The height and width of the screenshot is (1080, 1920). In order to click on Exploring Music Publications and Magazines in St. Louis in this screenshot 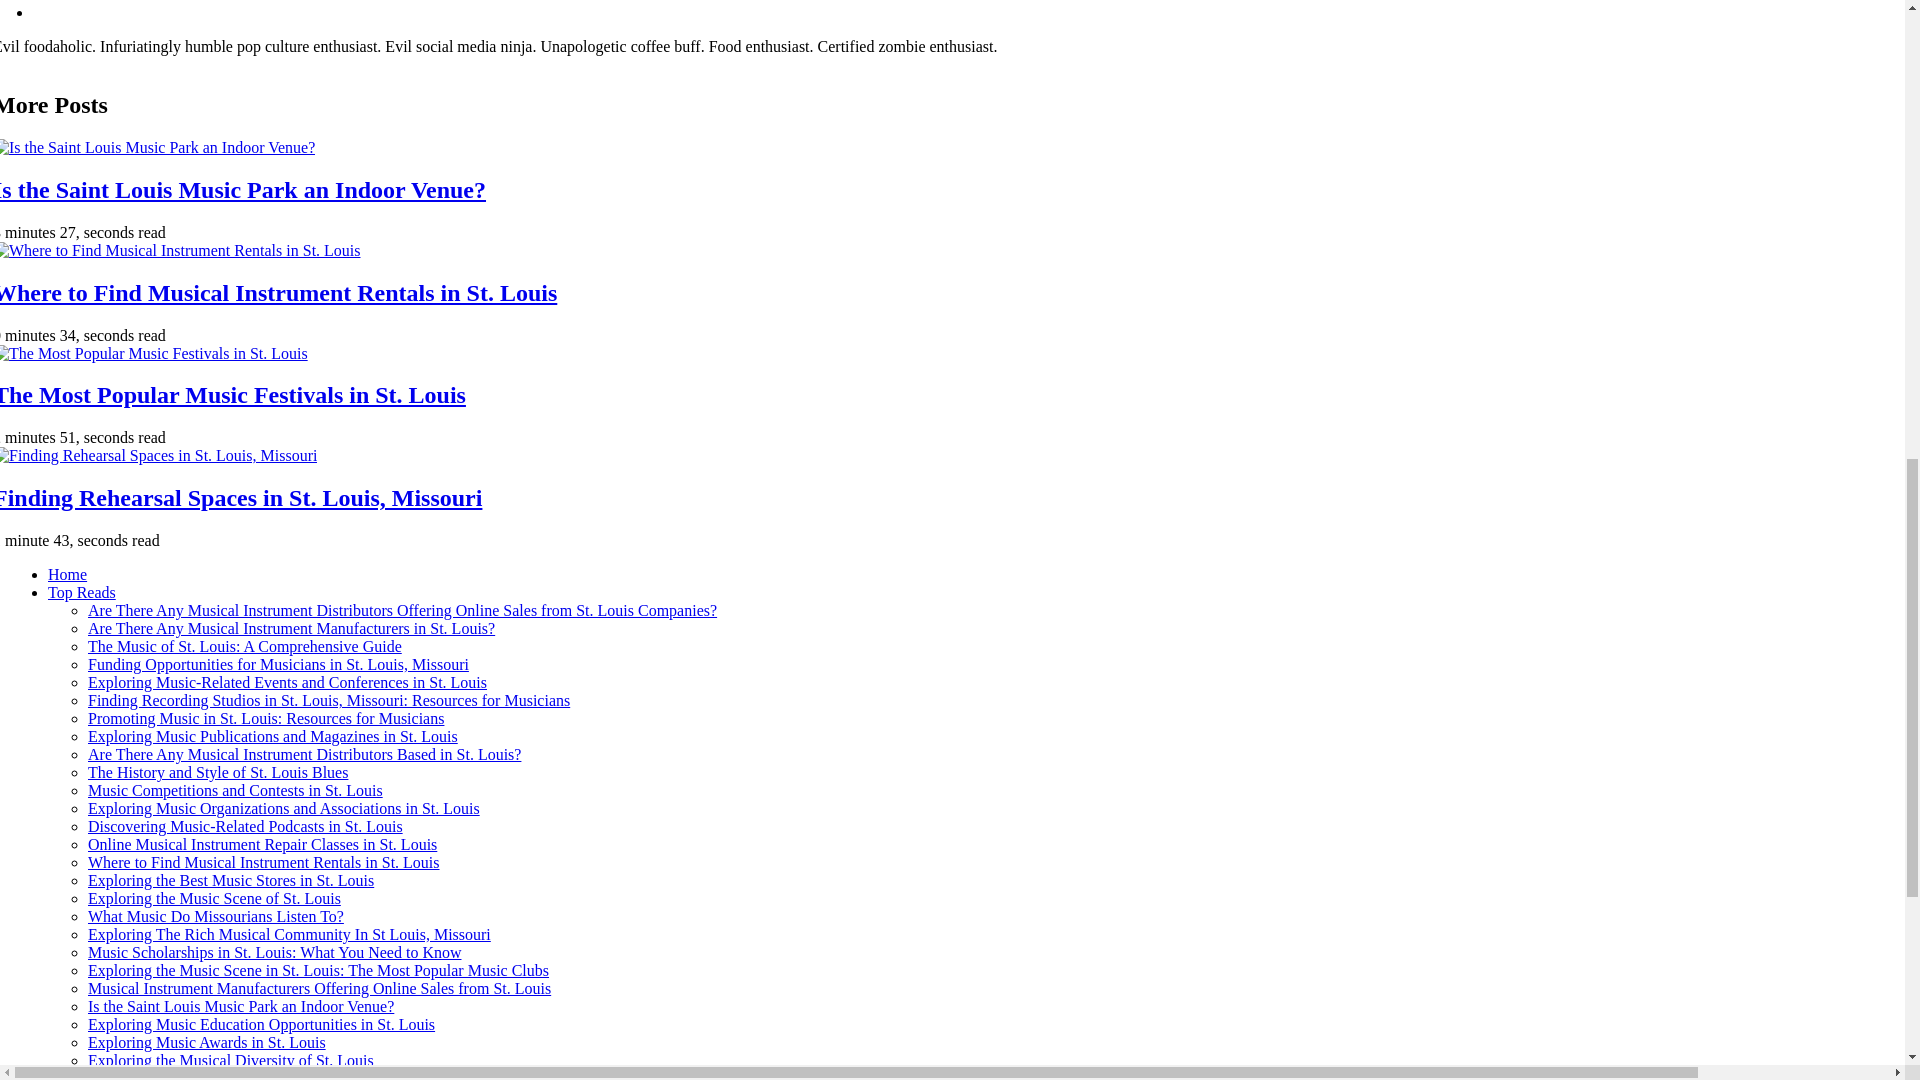, I will do `click(273, 736)`.